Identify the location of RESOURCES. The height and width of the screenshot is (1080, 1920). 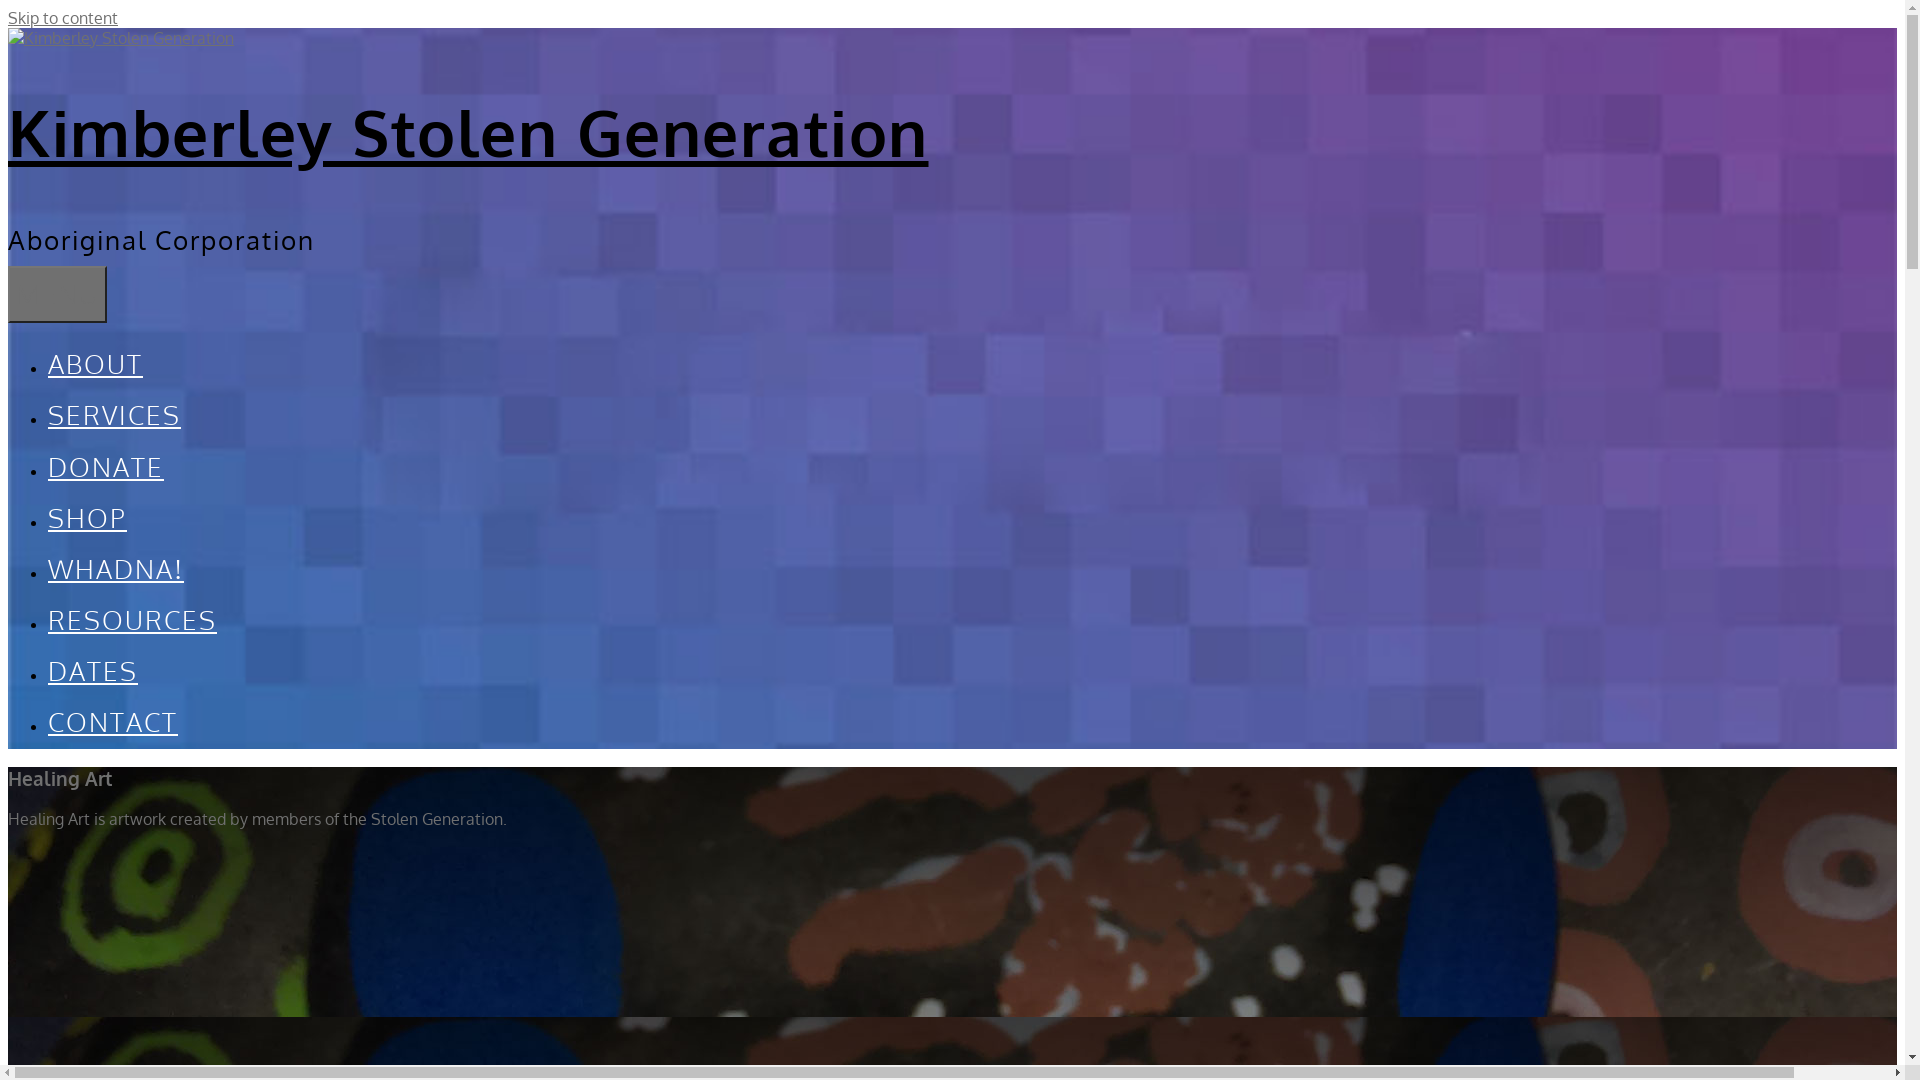
(132, 620).